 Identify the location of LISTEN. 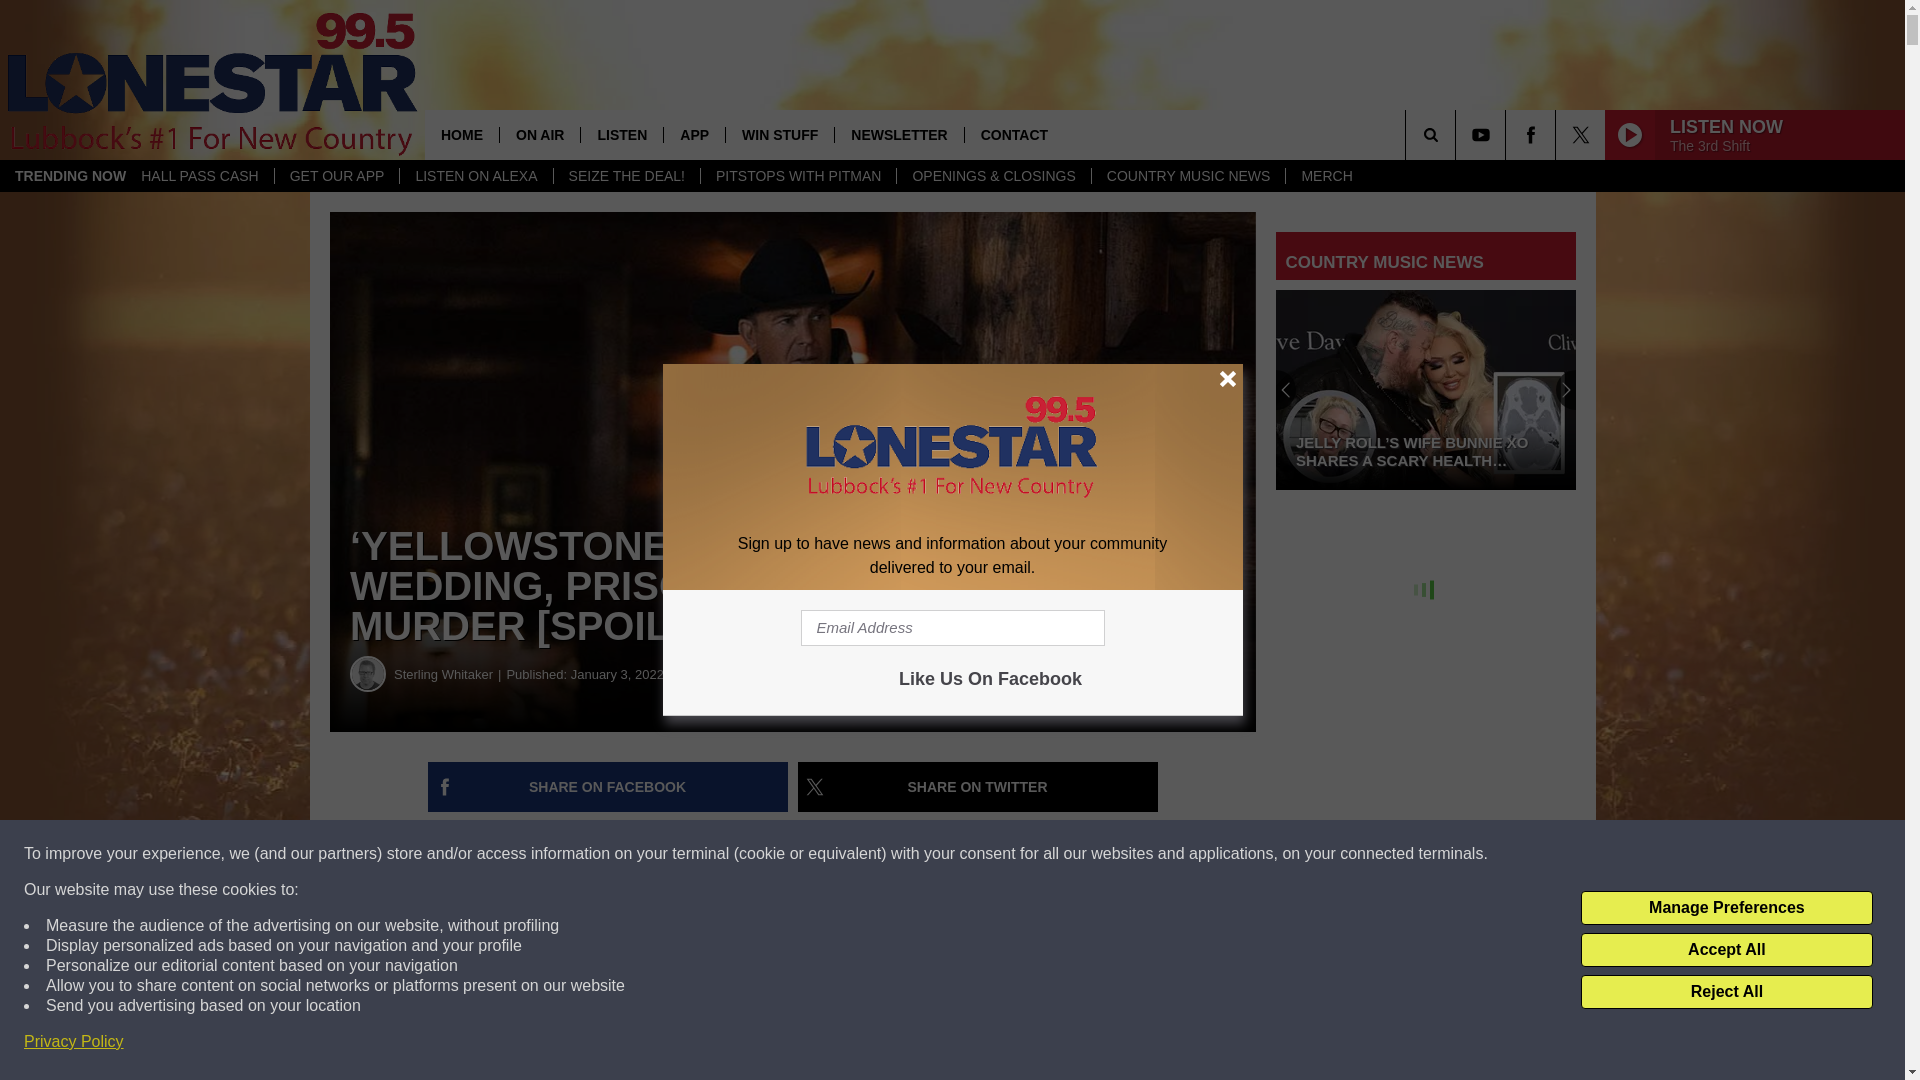
(620, 134).